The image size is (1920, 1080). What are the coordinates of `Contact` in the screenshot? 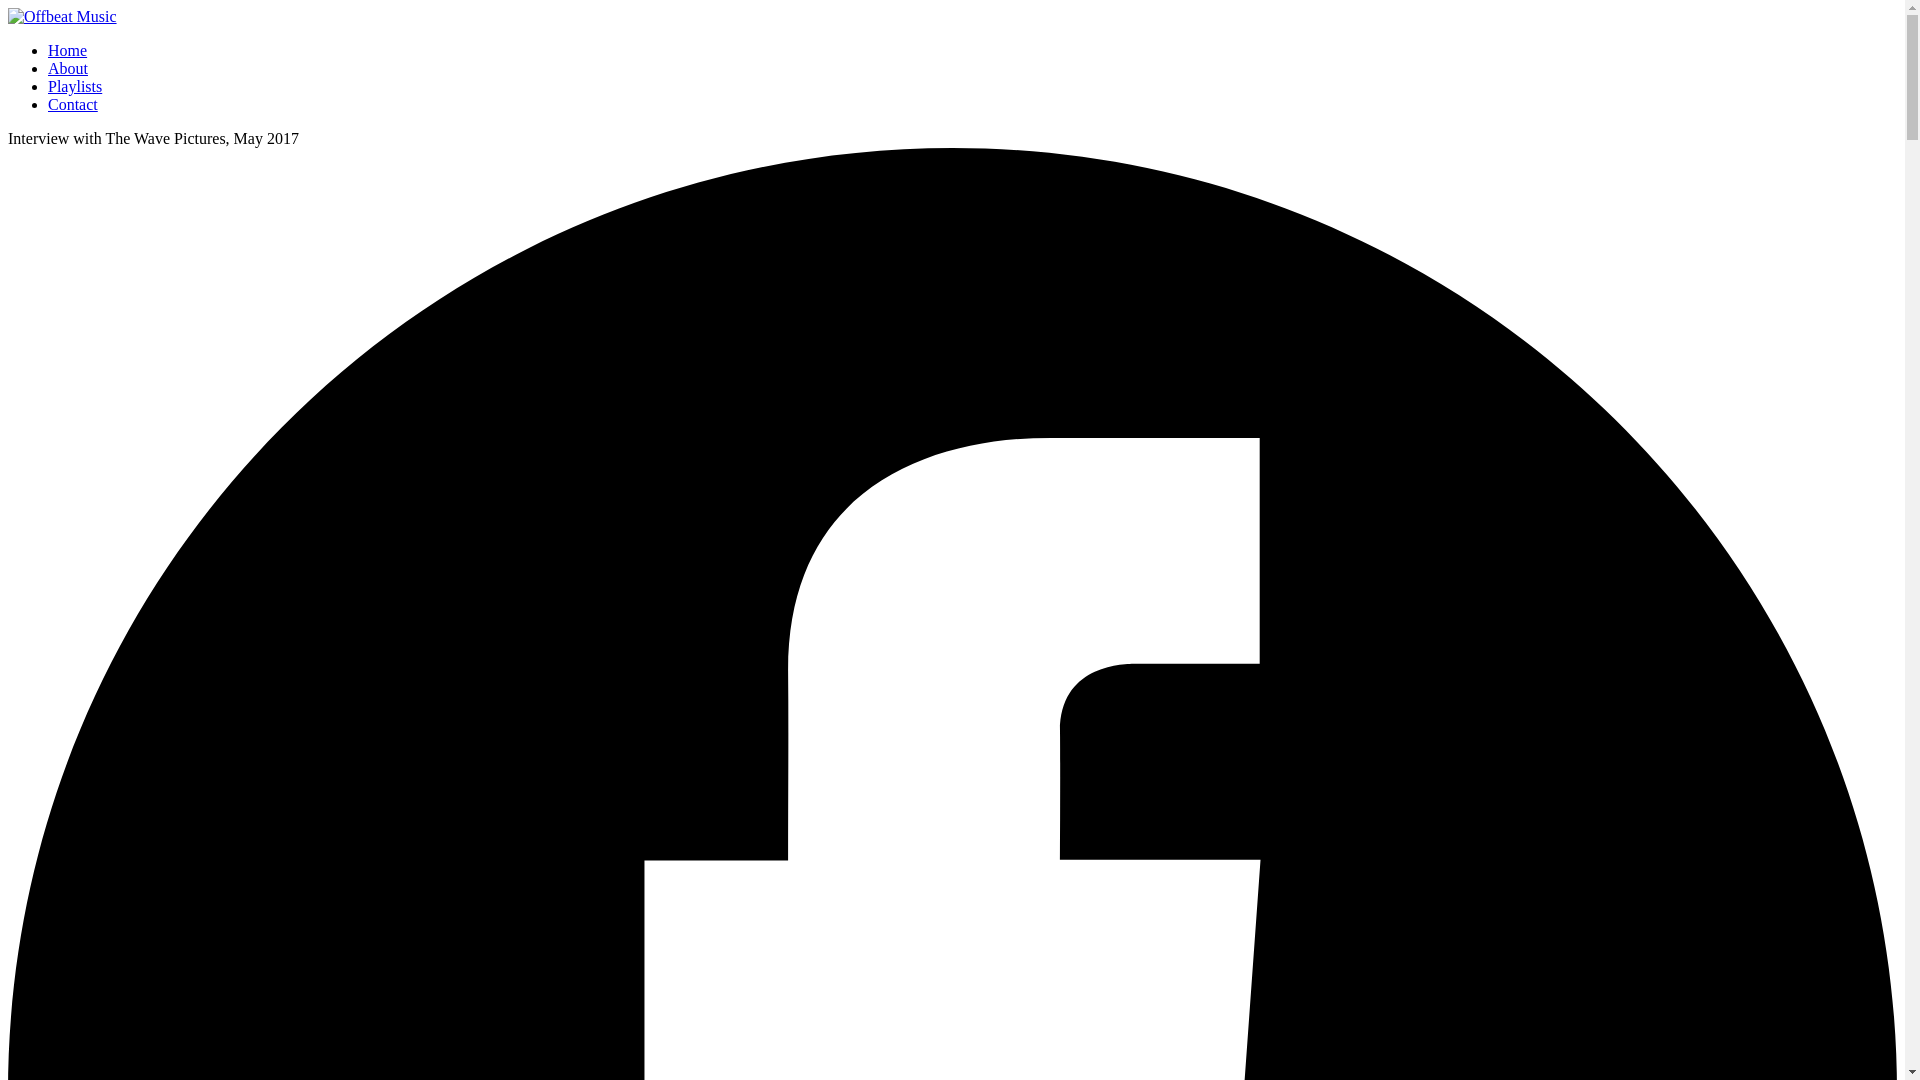 It's located at (72, 104).